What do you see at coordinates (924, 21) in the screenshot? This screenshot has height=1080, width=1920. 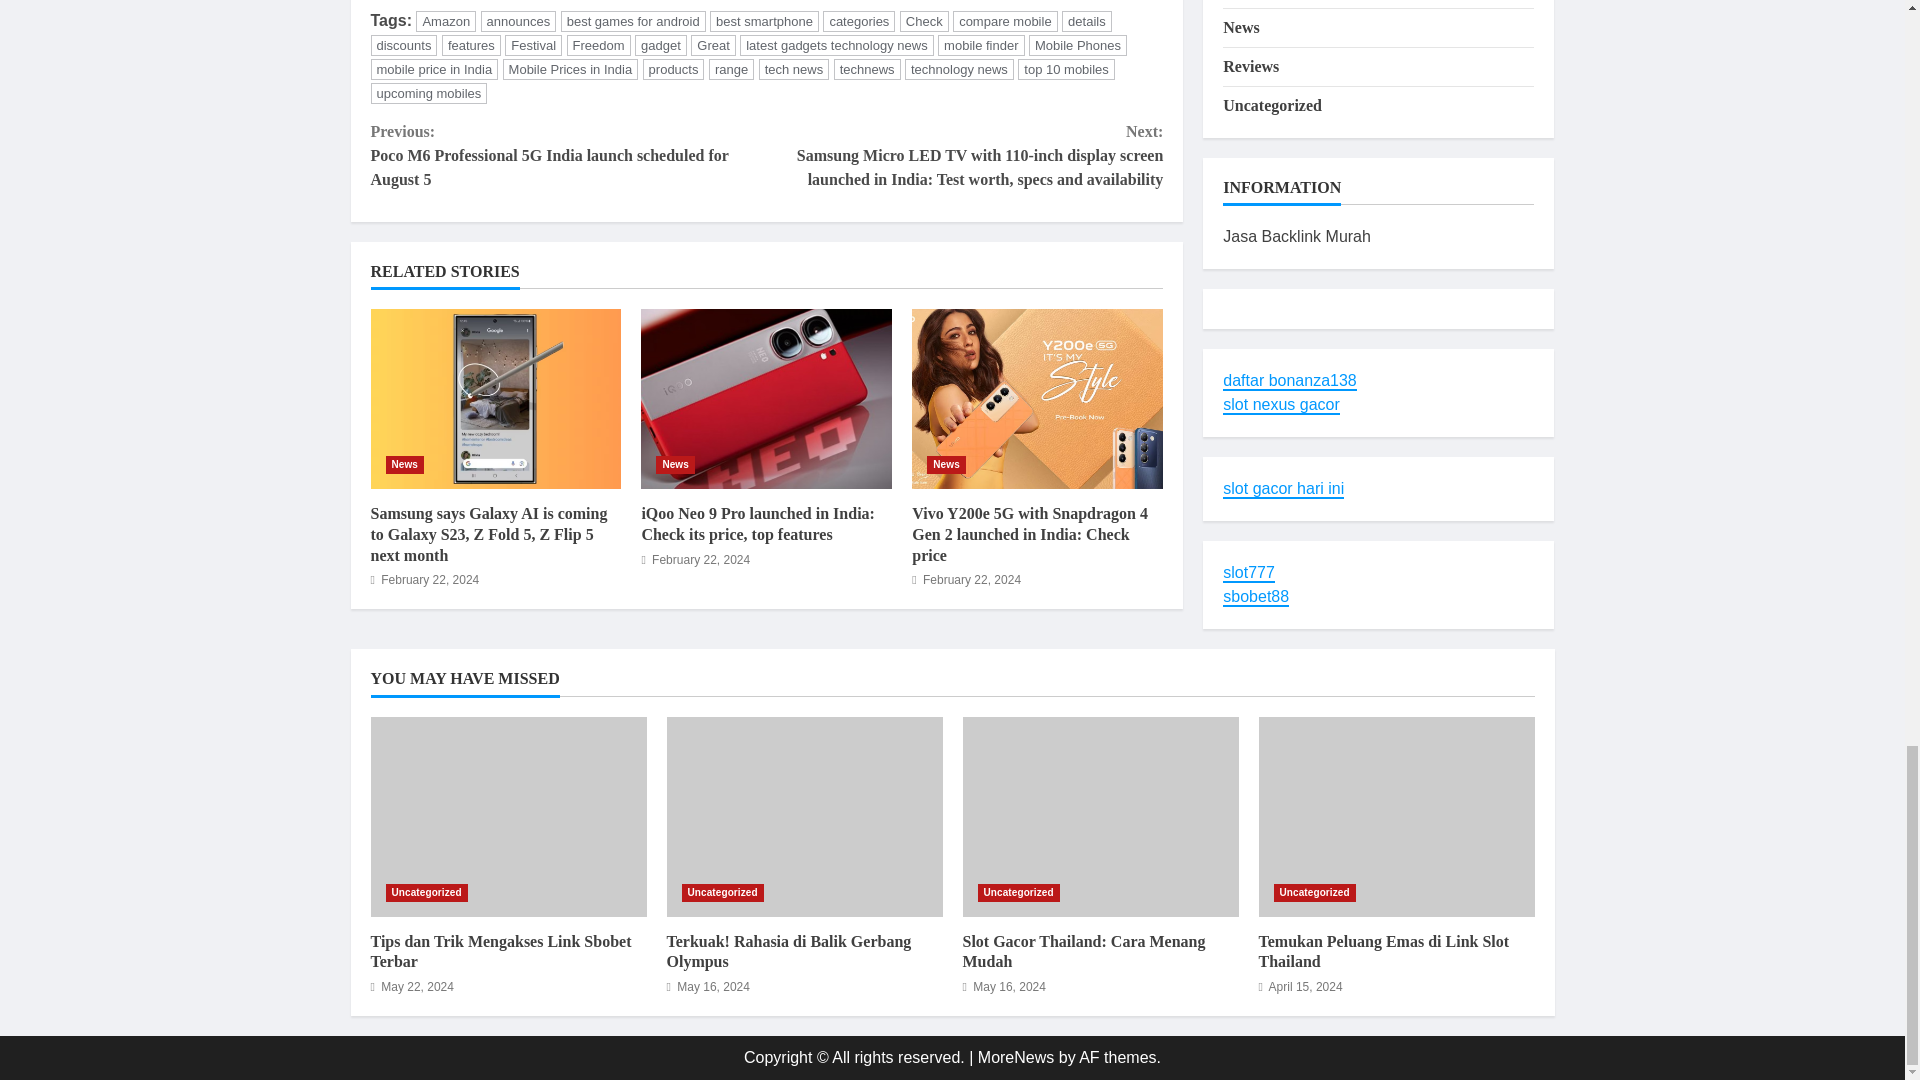 I see `Check` at bounding box center [924, 21].